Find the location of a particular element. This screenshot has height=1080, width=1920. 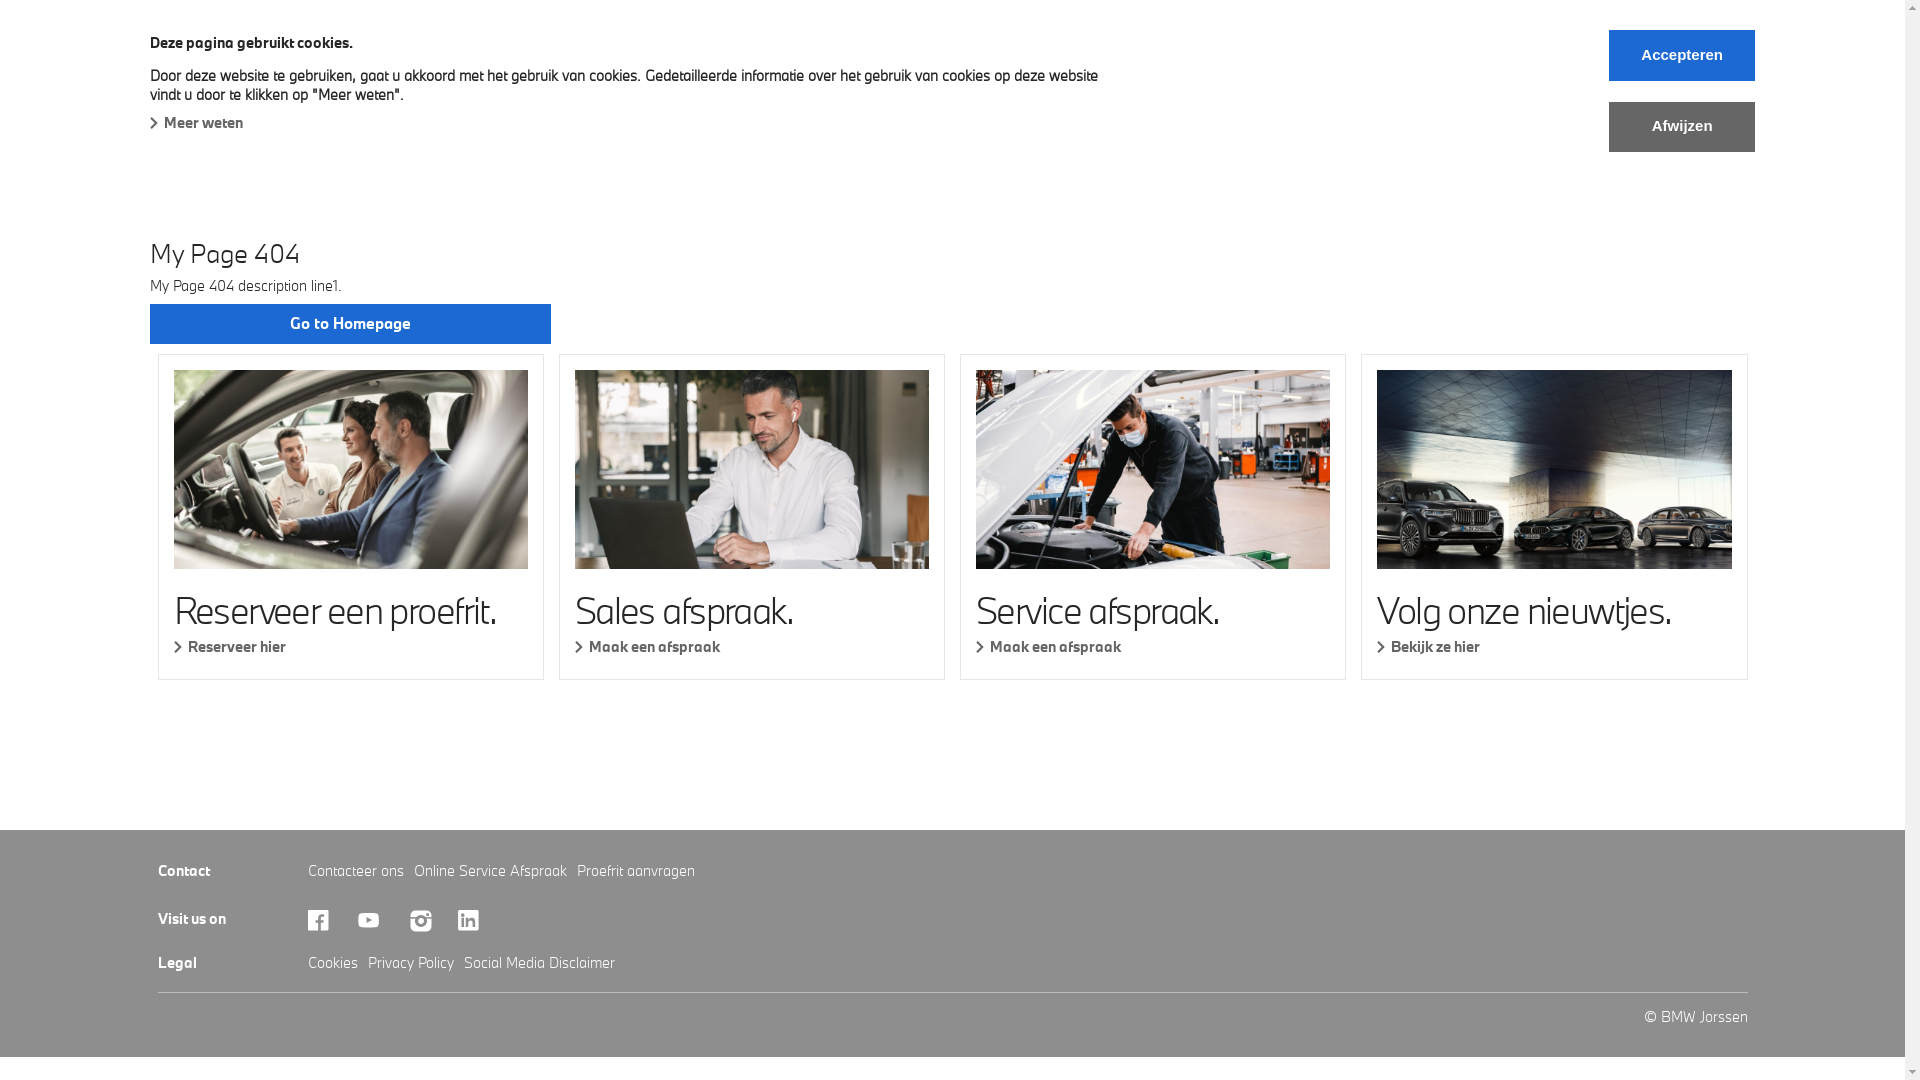

Online Service Afspraak is located at coordinates (490, 870).